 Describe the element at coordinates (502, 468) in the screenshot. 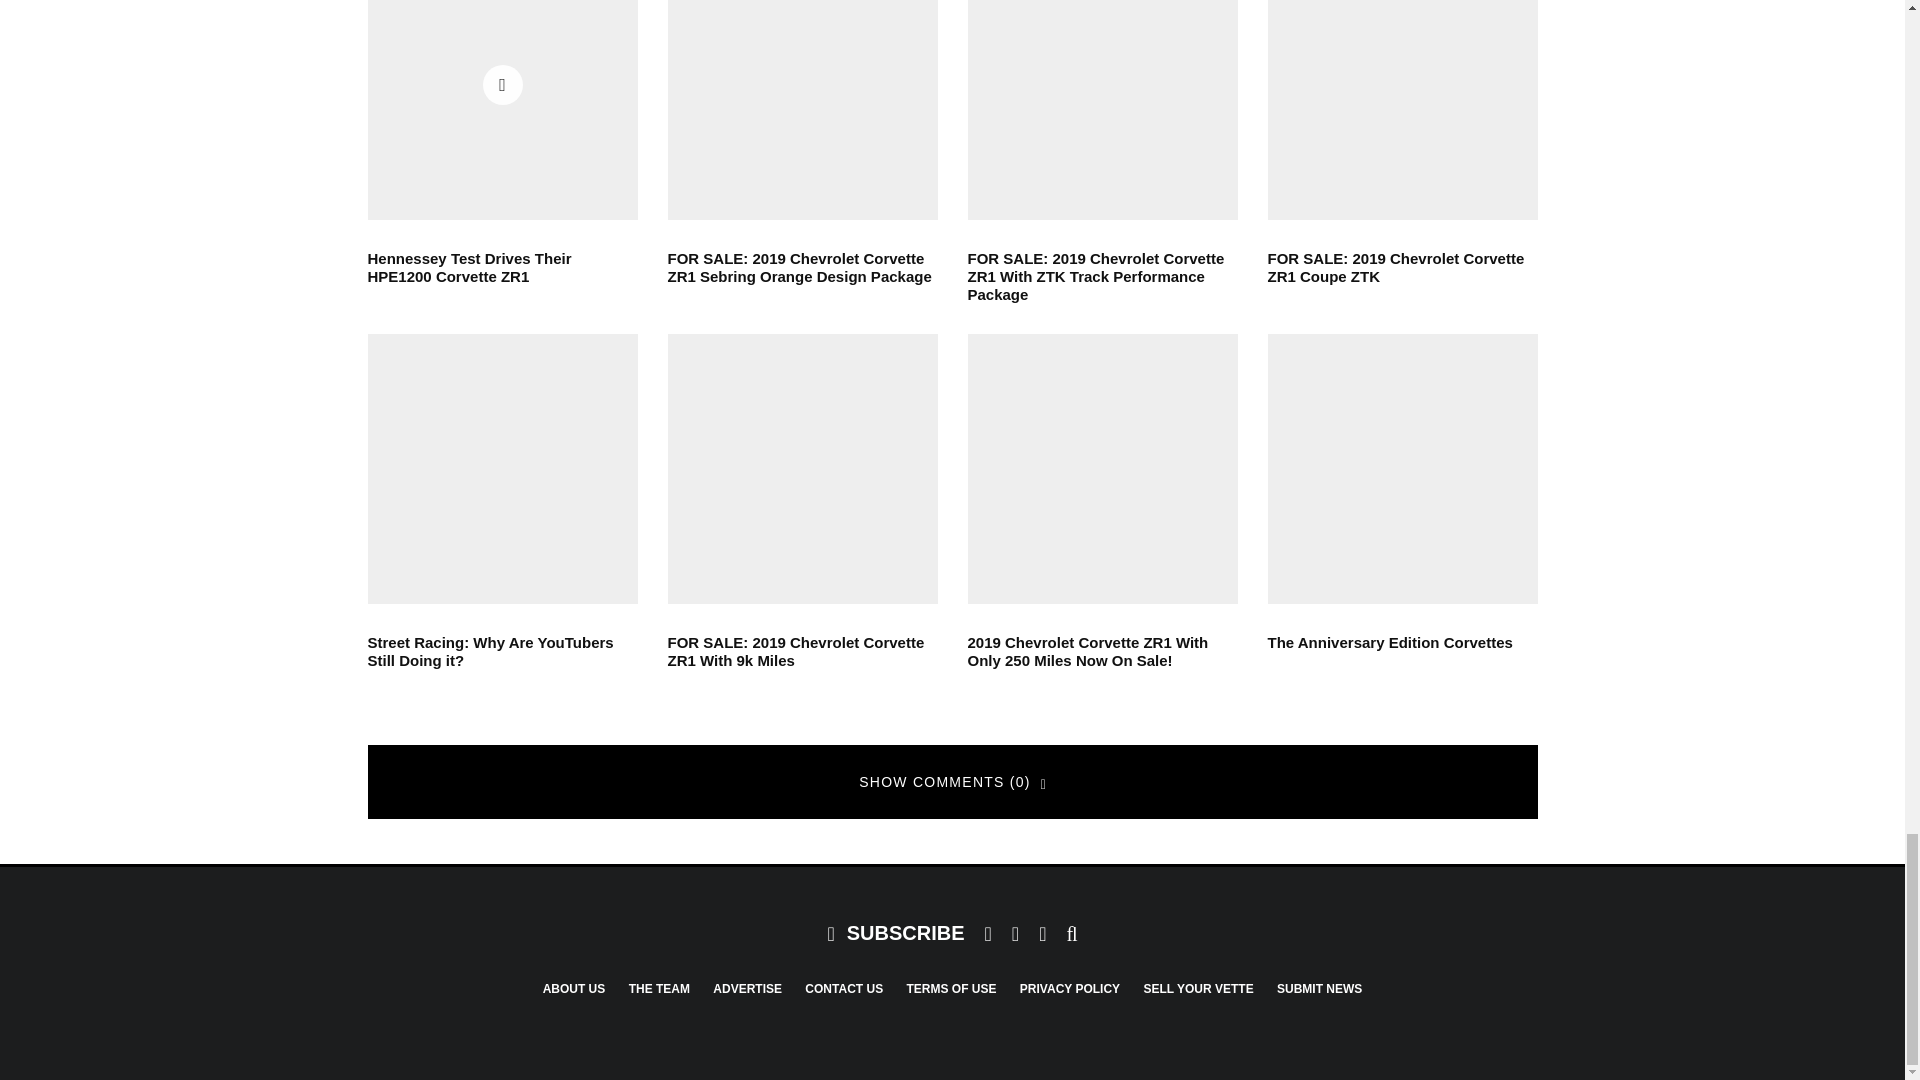

I see `street racing try` at that location.